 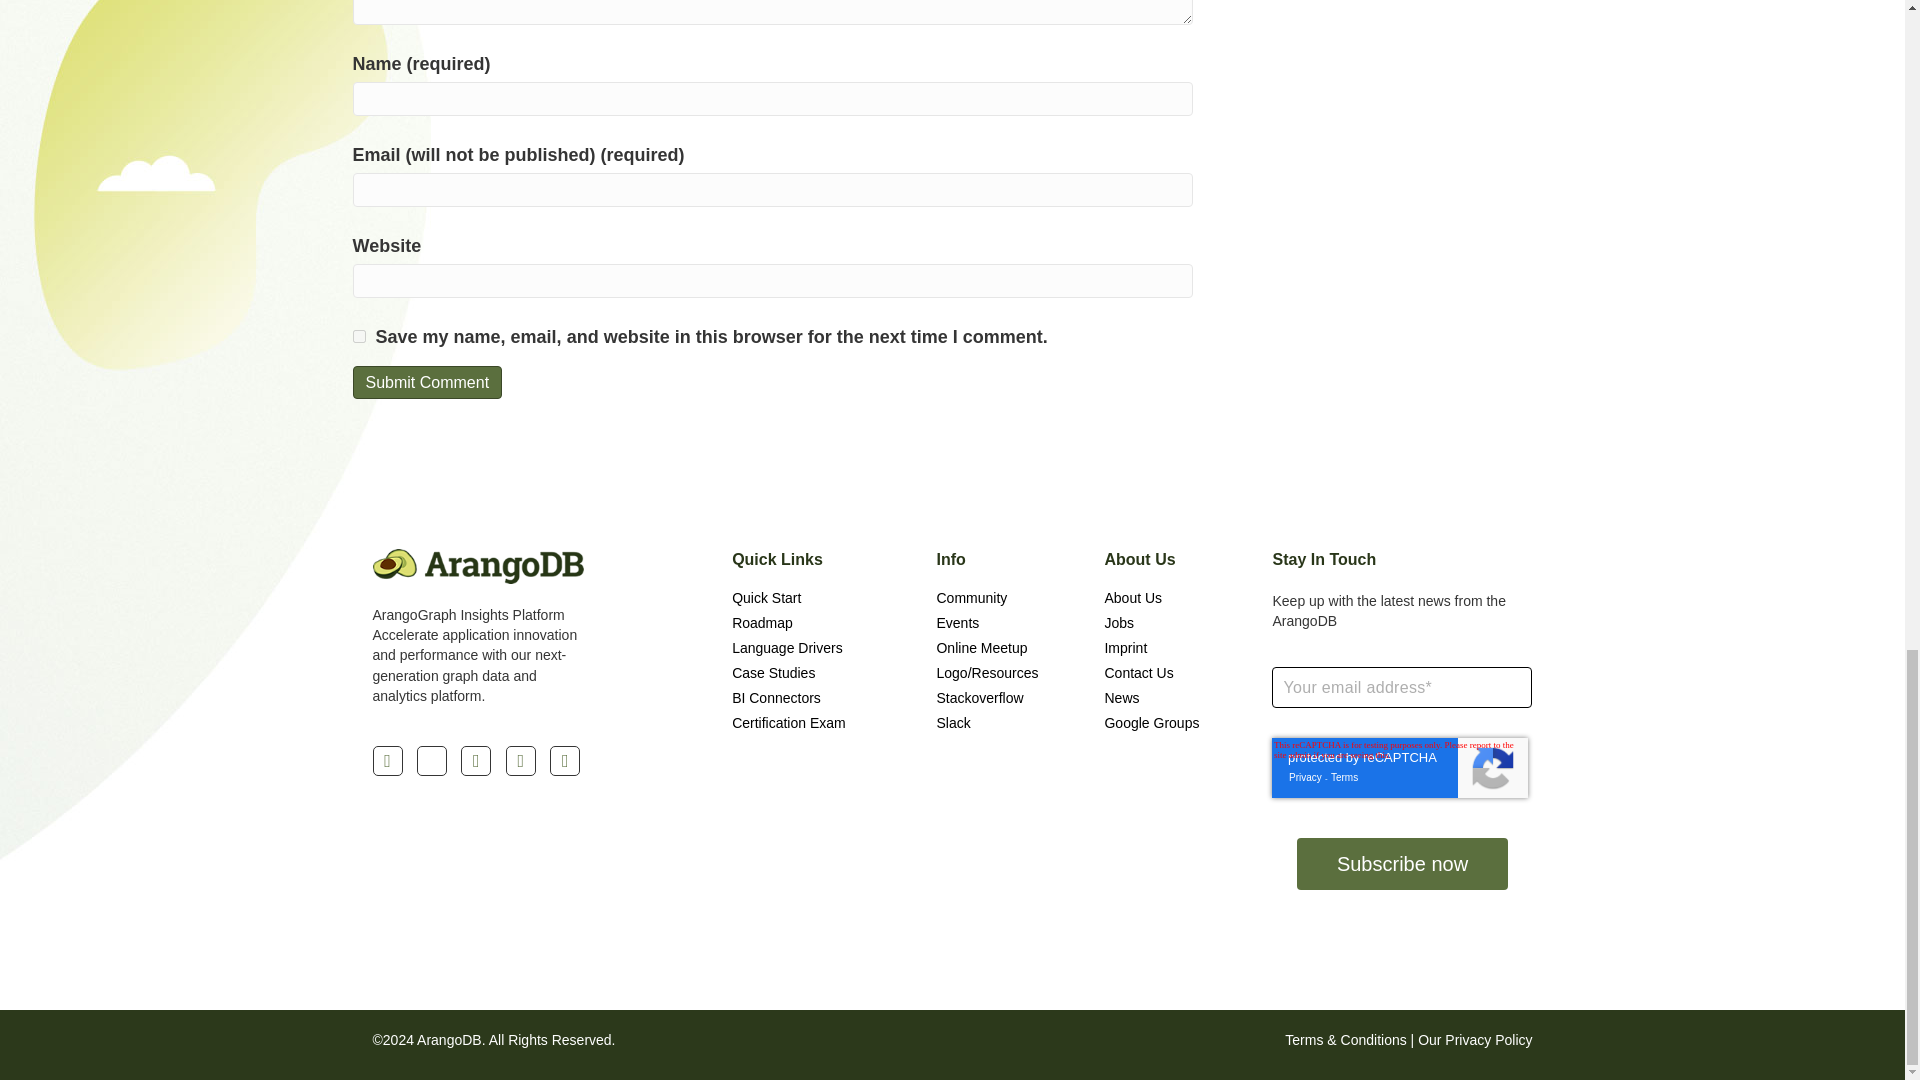 What do you see at coordinates (426, 382) in the screenshot?
I see `Submit Comment` at bounding box center [426, 382].